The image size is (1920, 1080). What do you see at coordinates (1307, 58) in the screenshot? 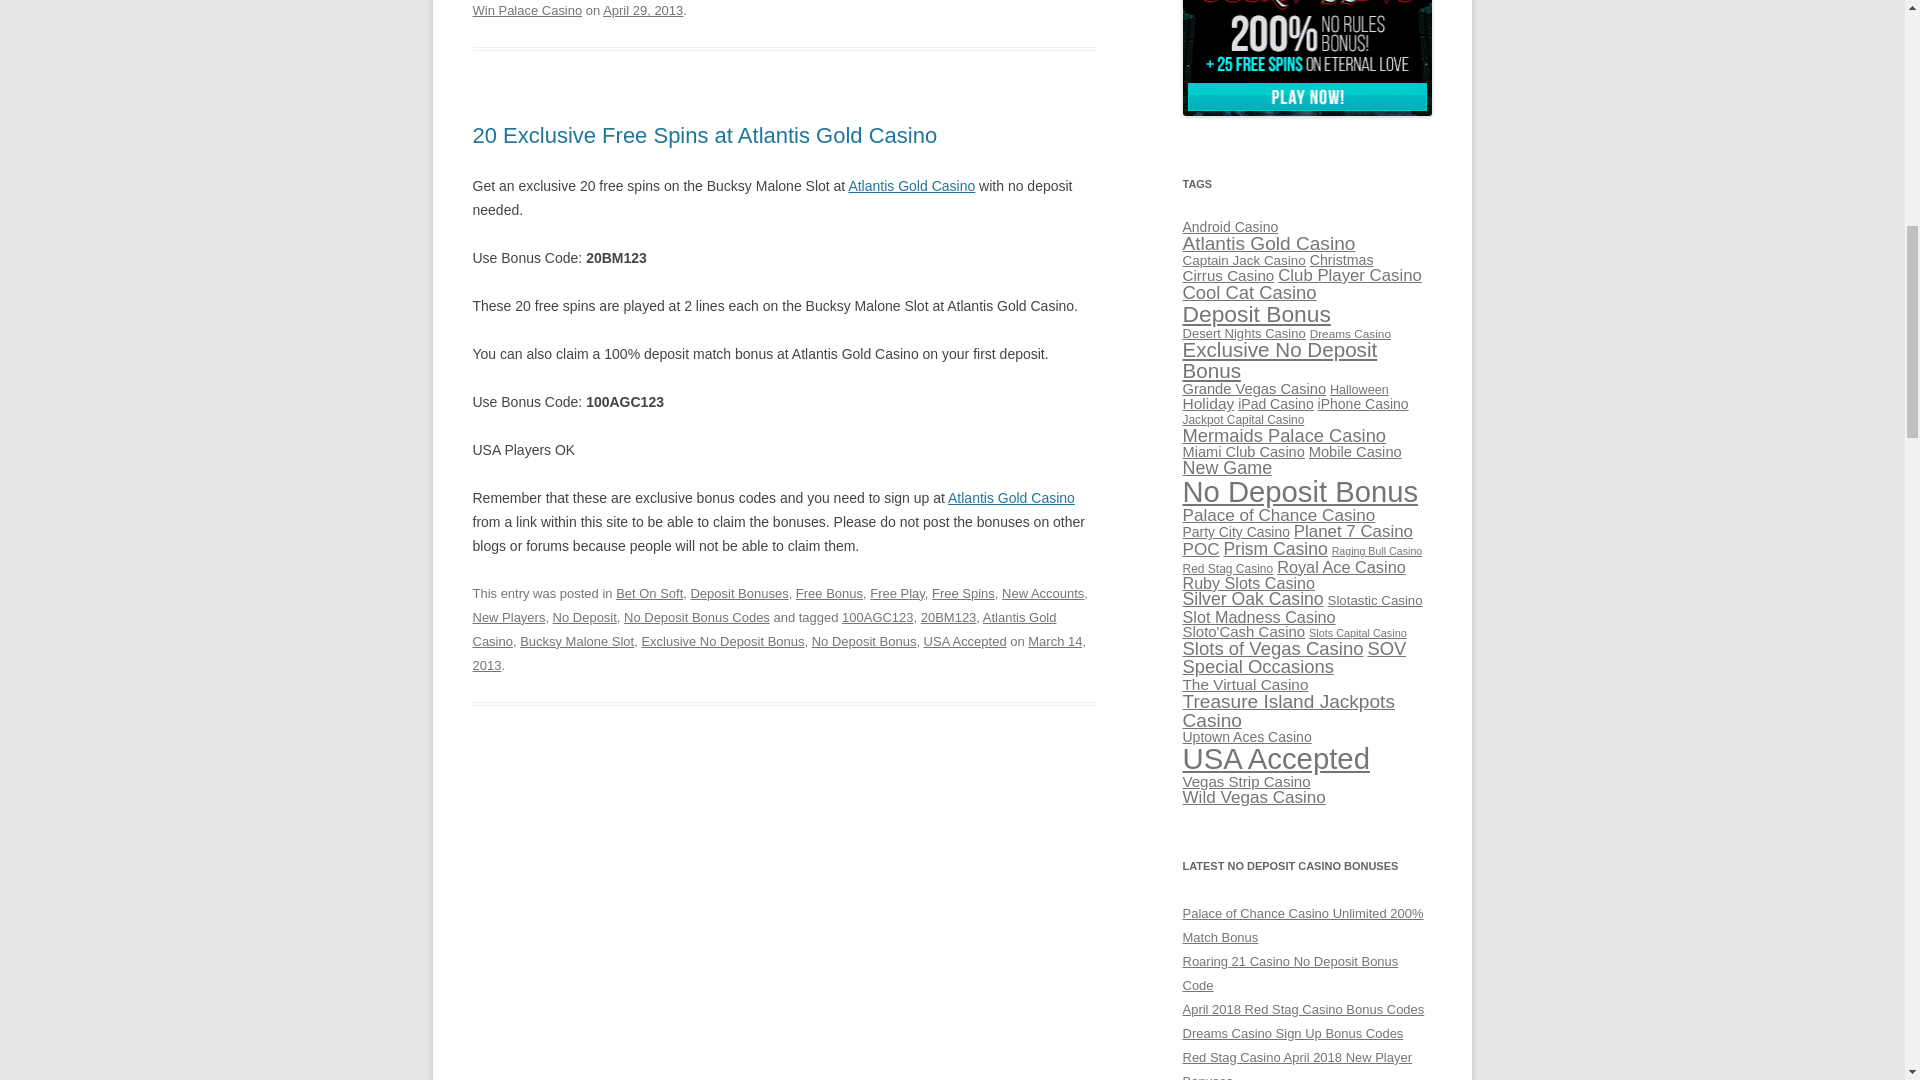
I see `Prism Casino No Rules Bonus Plus Free Spins` at bounding box center [1307, 58].